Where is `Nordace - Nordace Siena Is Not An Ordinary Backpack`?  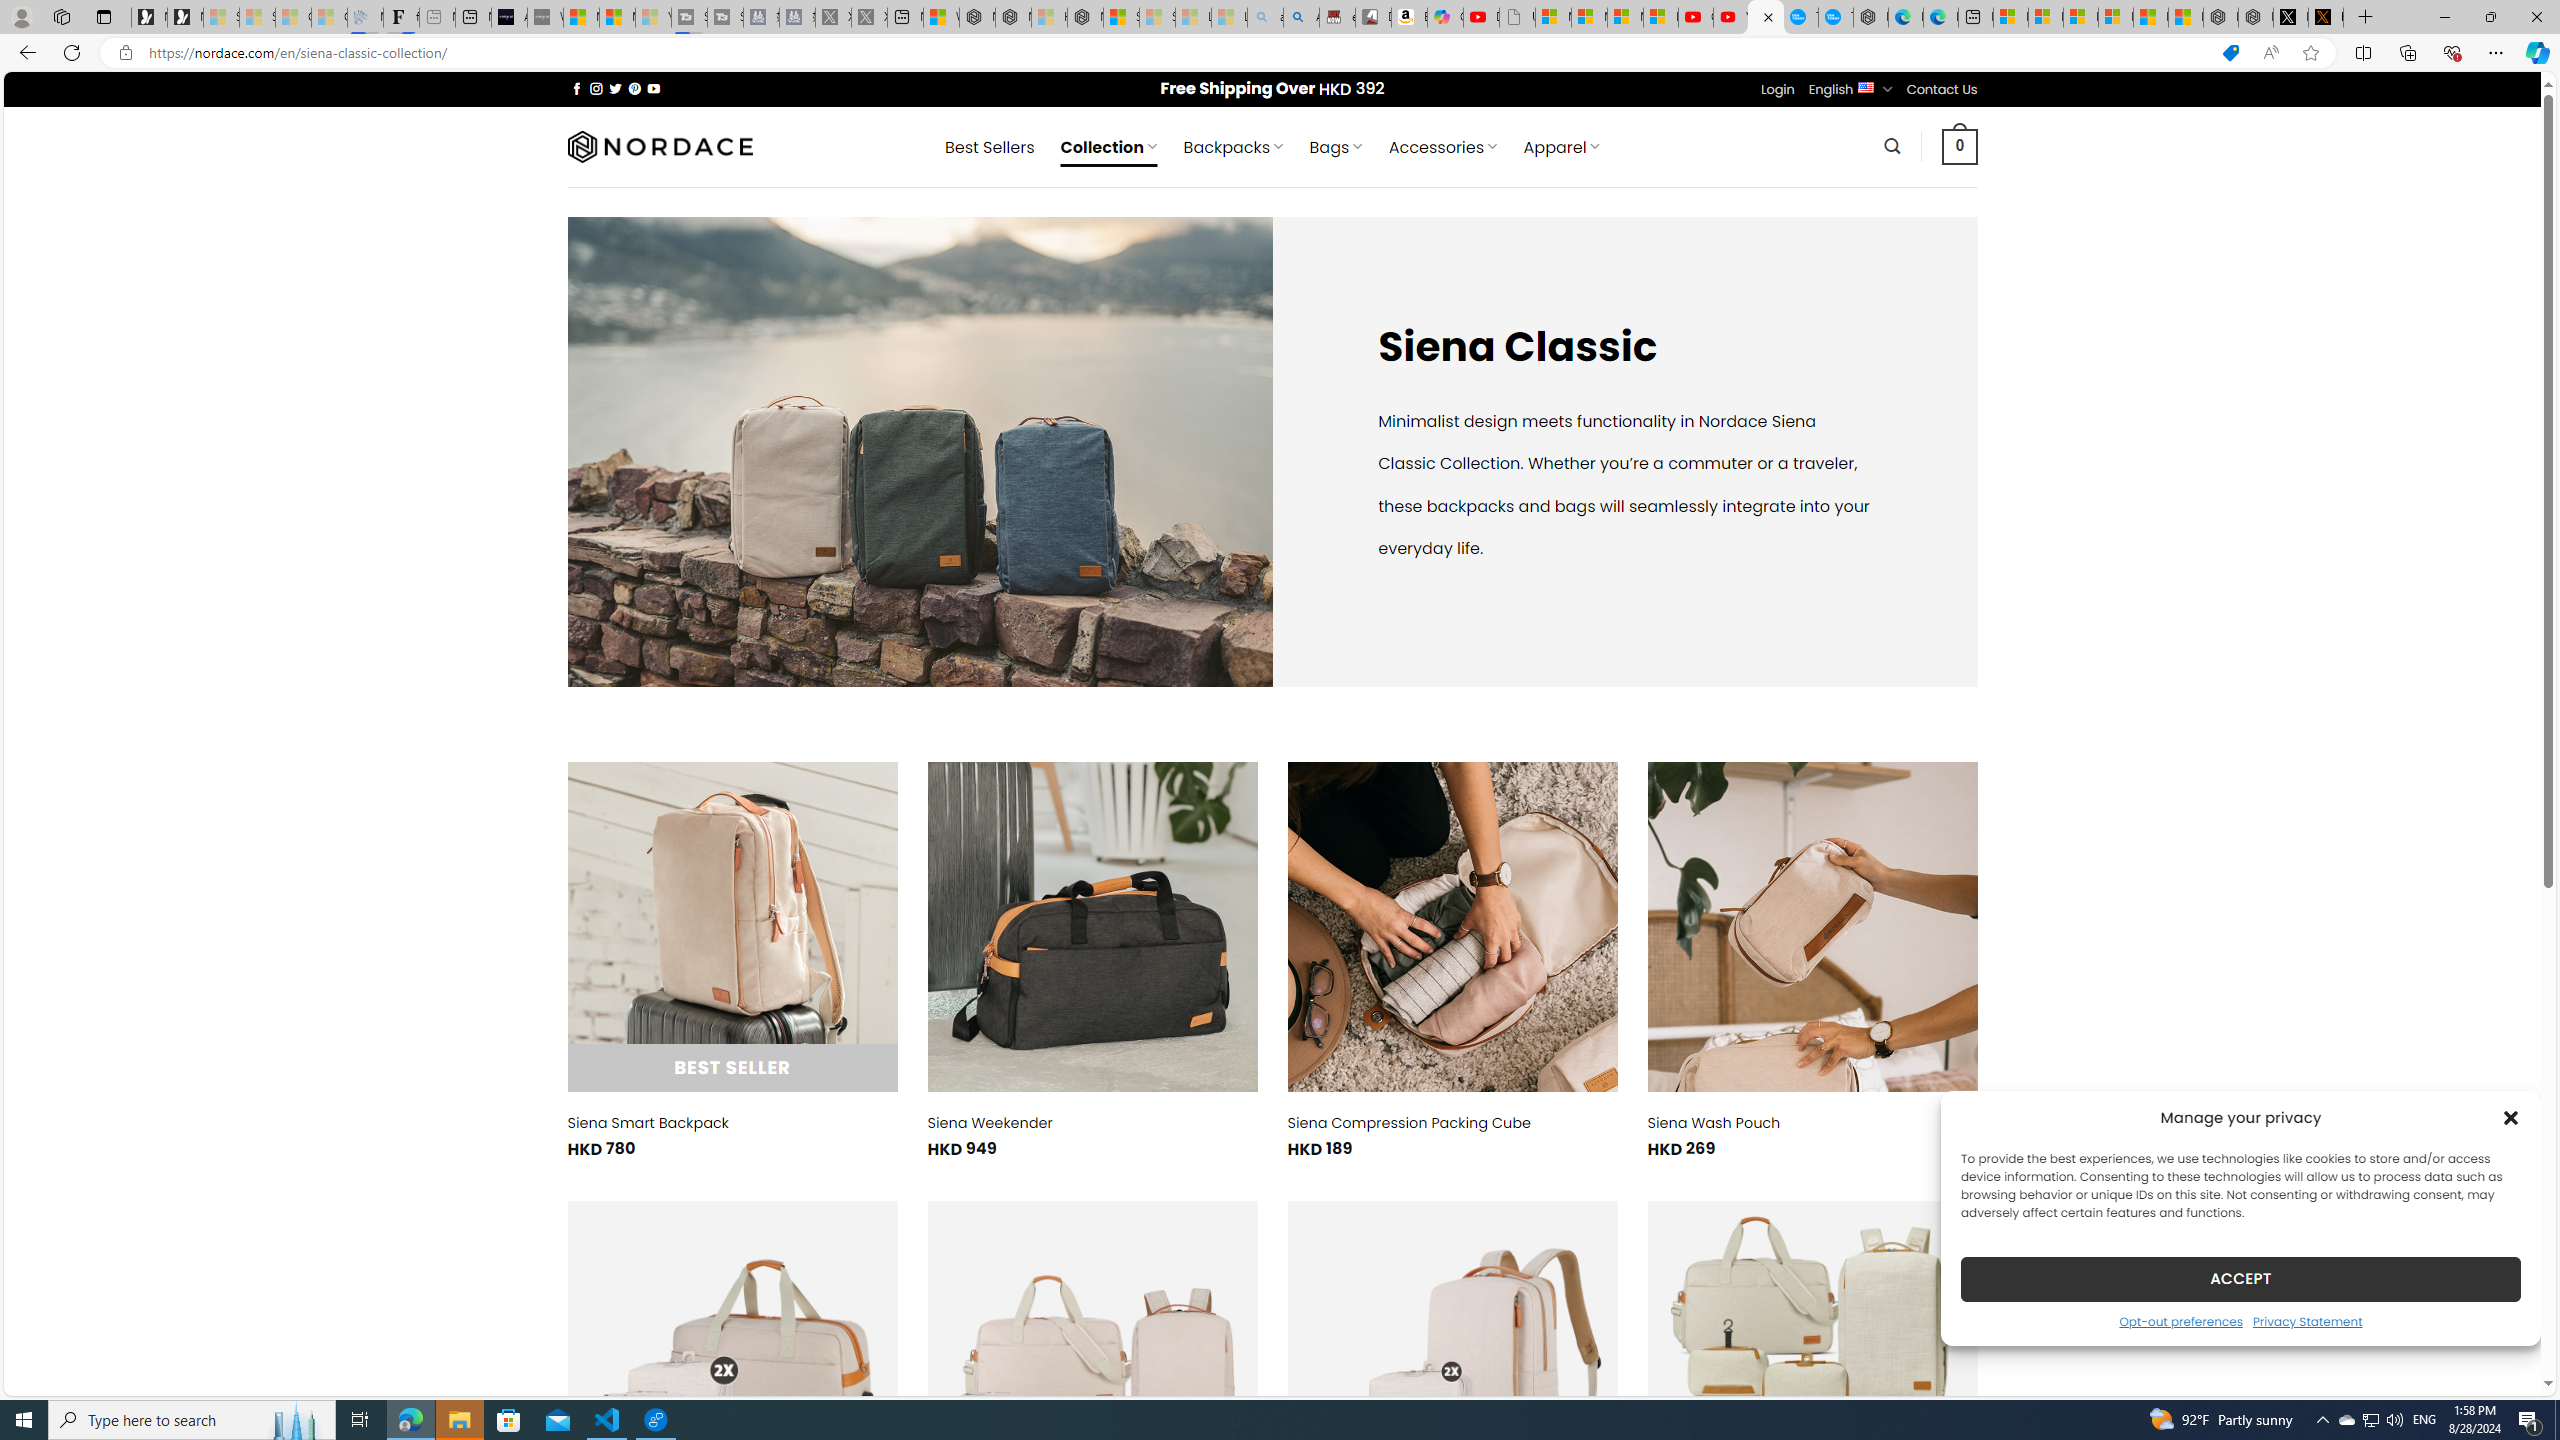 Nordace - Nordace Siena Is Not An Ordinary Backpack is located at coordinates (1085, 17).